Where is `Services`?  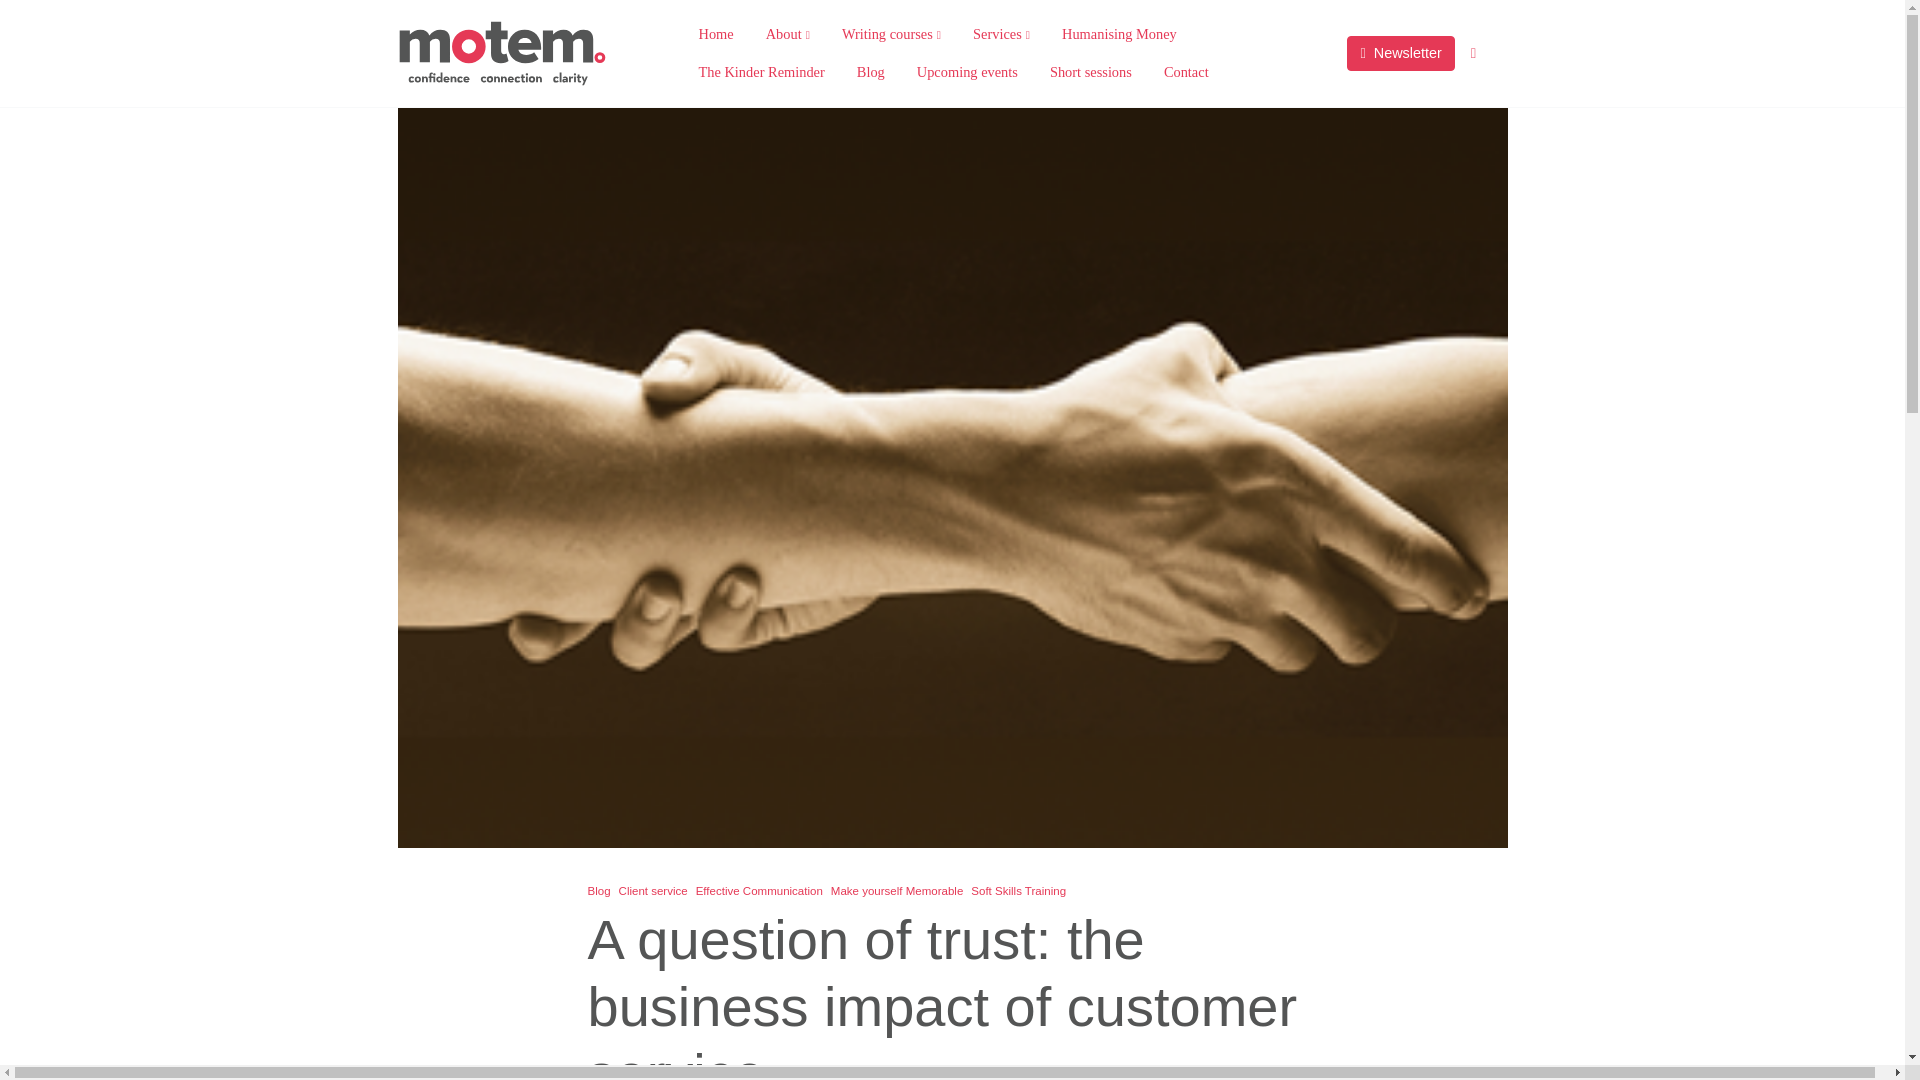
Services is located at coordinates (1001, 35).